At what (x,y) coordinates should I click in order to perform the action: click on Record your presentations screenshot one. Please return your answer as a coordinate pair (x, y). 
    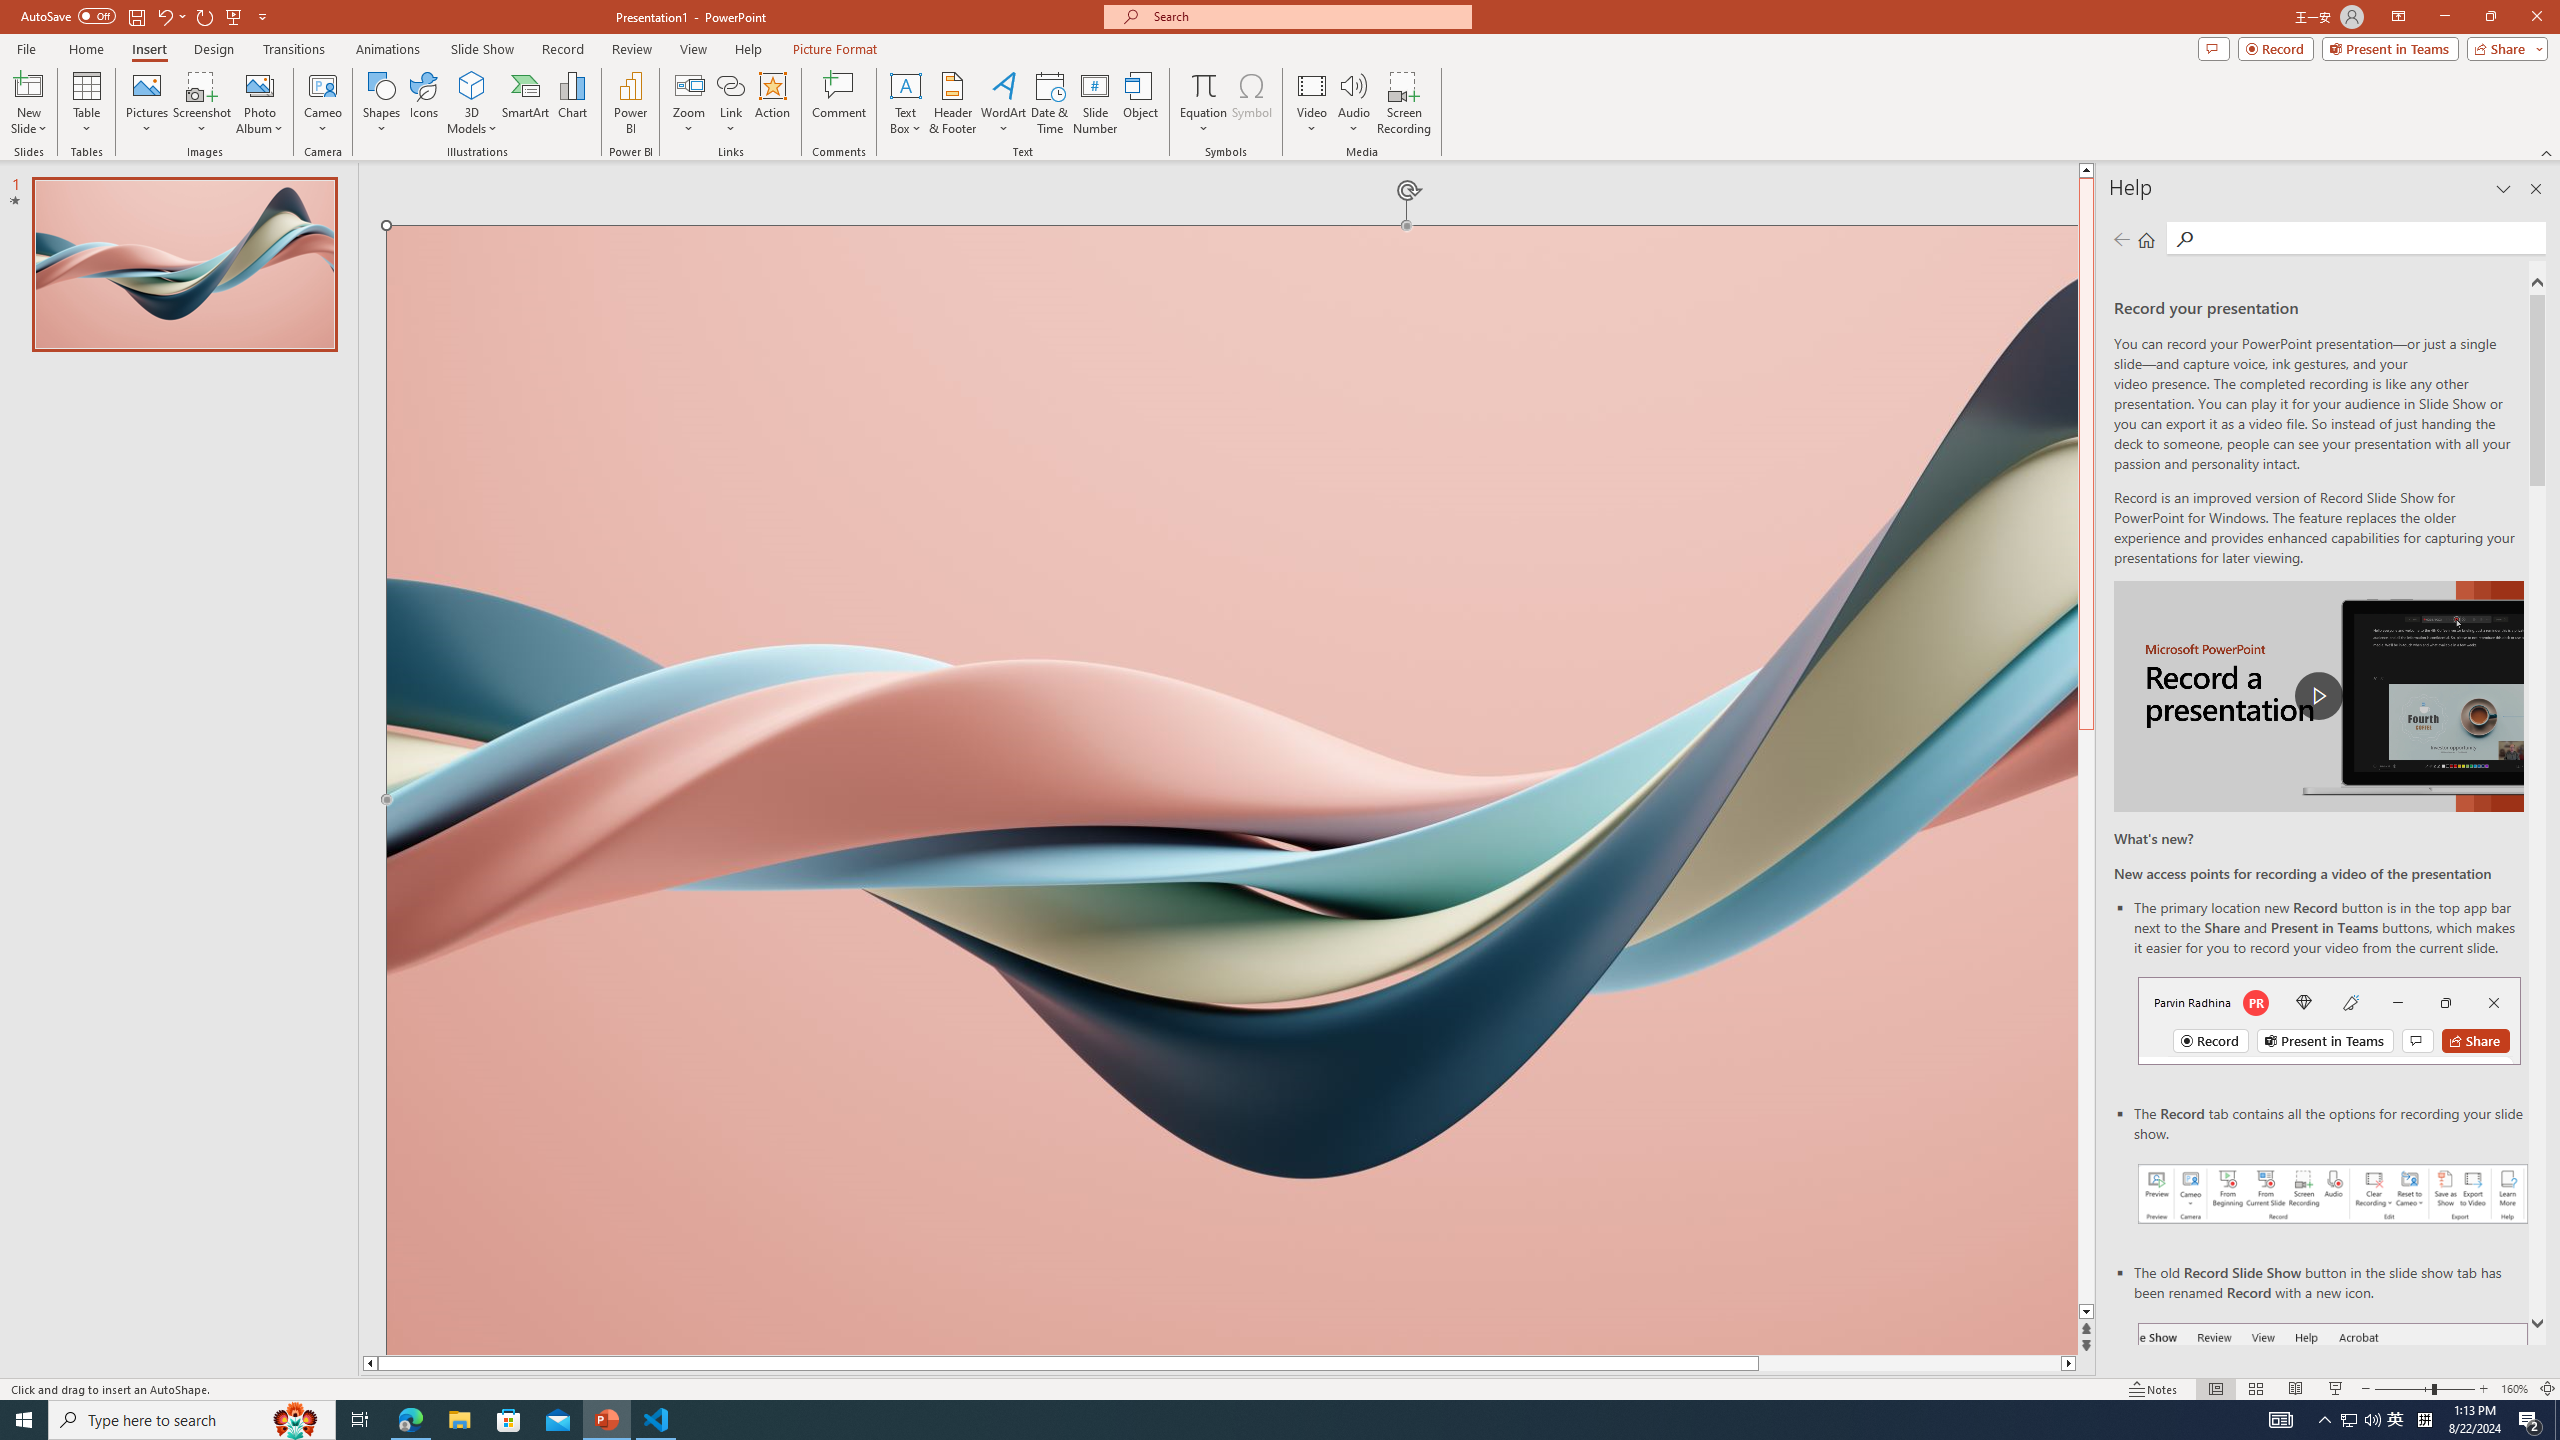
    Looking at the image, I should click on (2333, 1194).